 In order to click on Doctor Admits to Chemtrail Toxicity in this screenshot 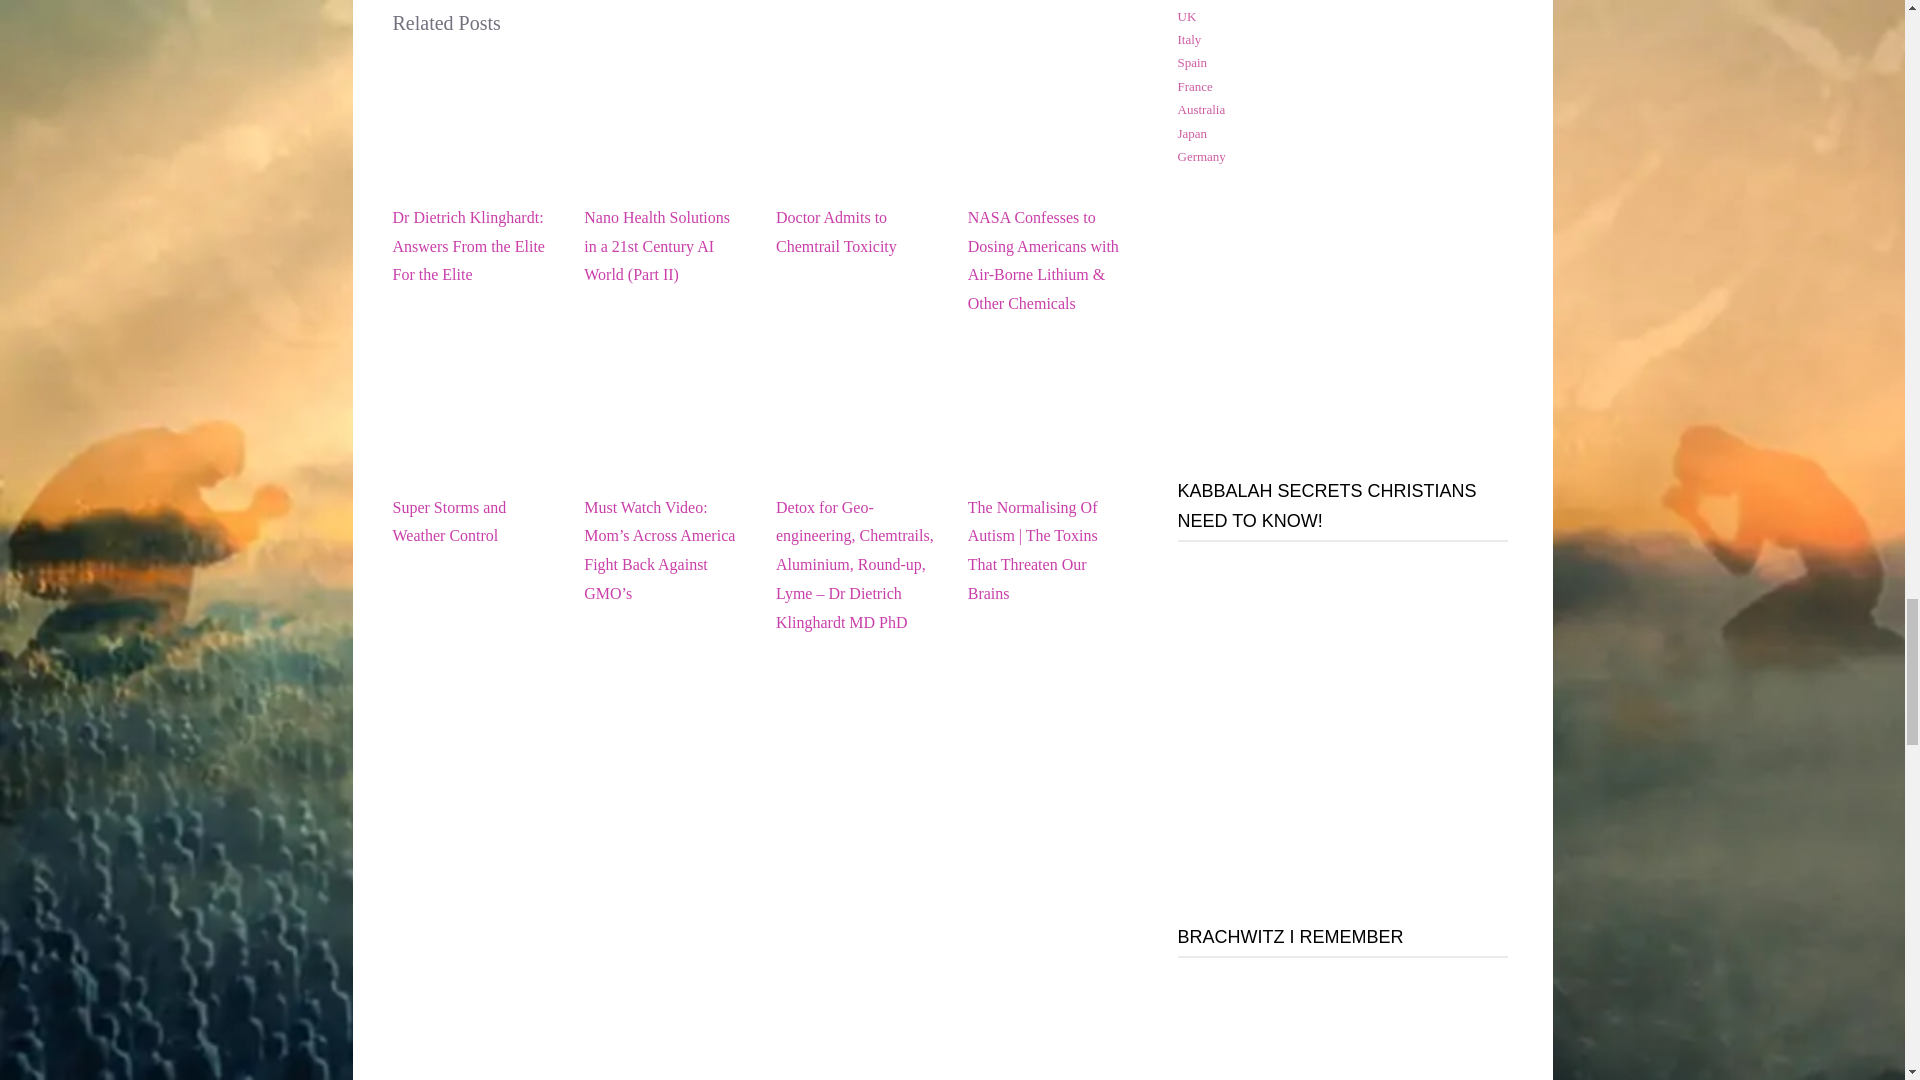, I will do `click(856, 172)`.